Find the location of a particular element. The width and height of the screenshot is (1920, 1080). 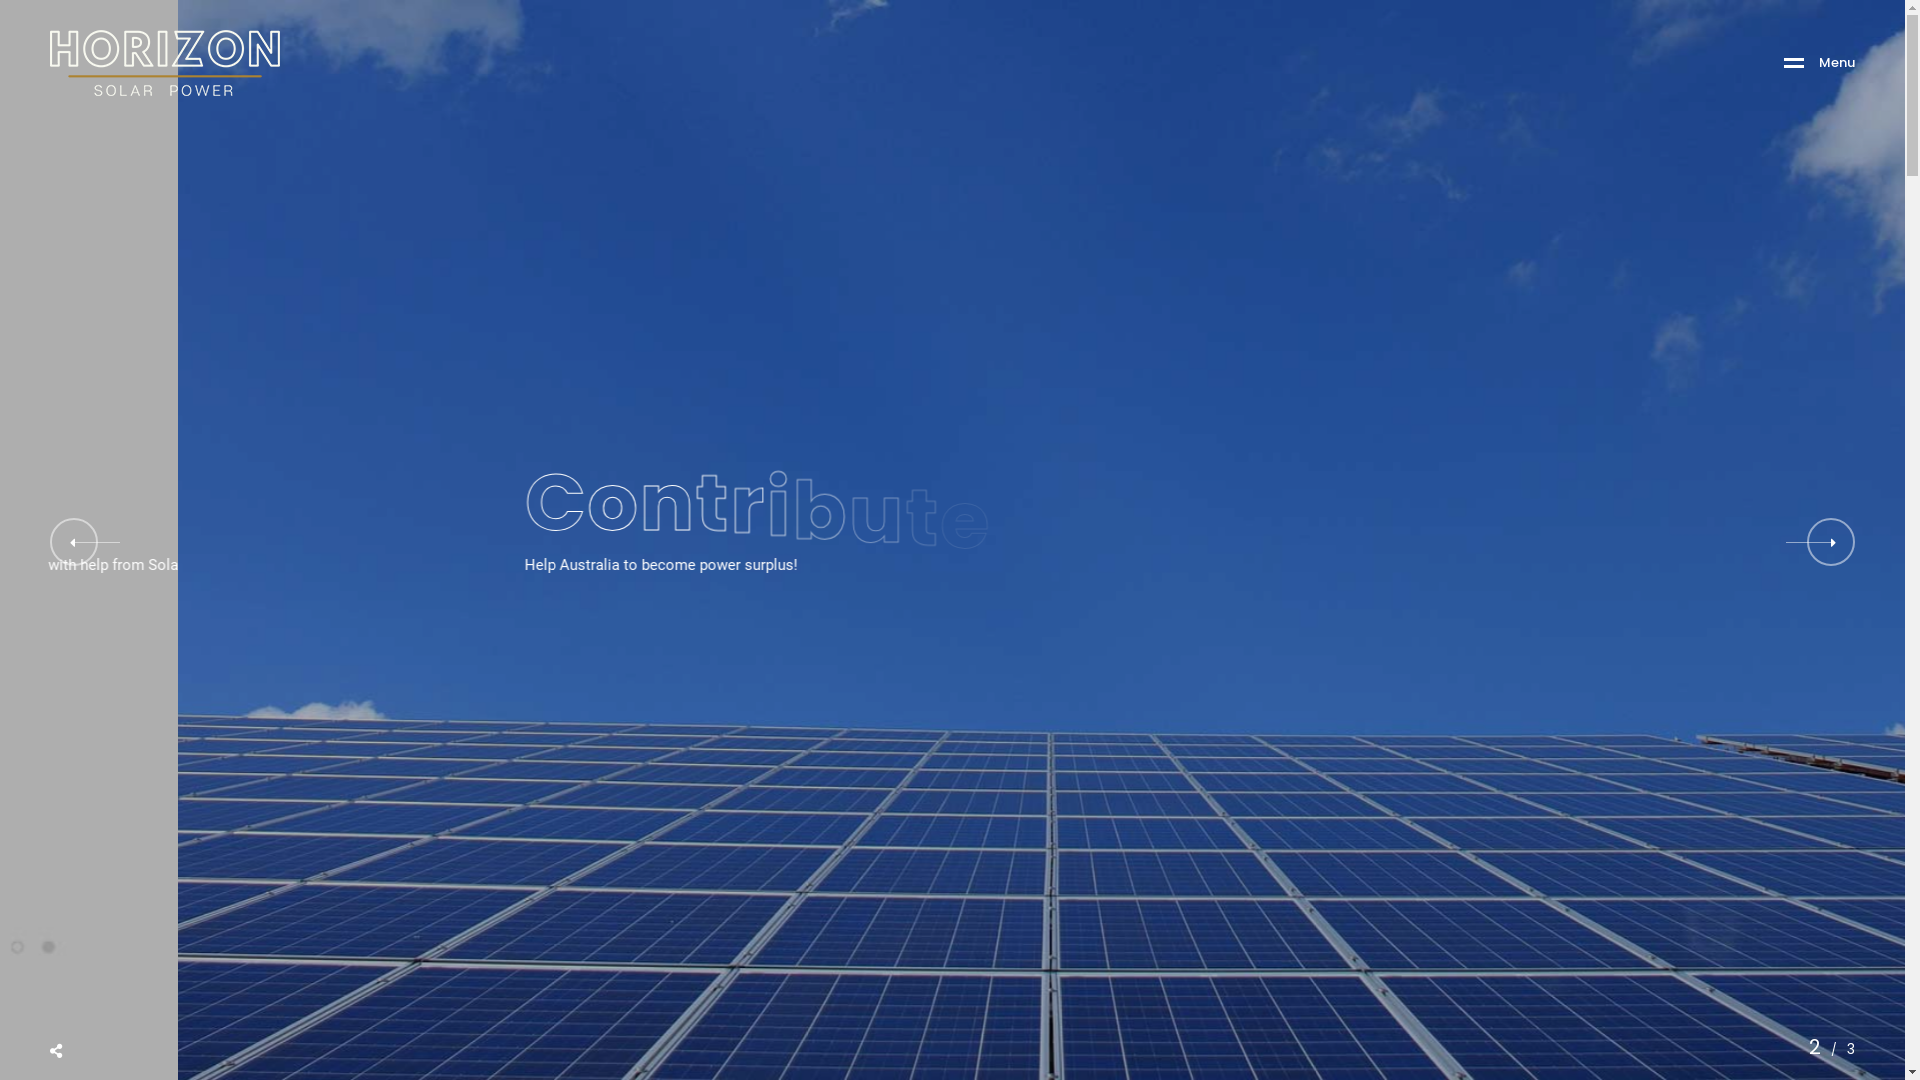

FIND OUT MORE is located at coordinates (593, 618).